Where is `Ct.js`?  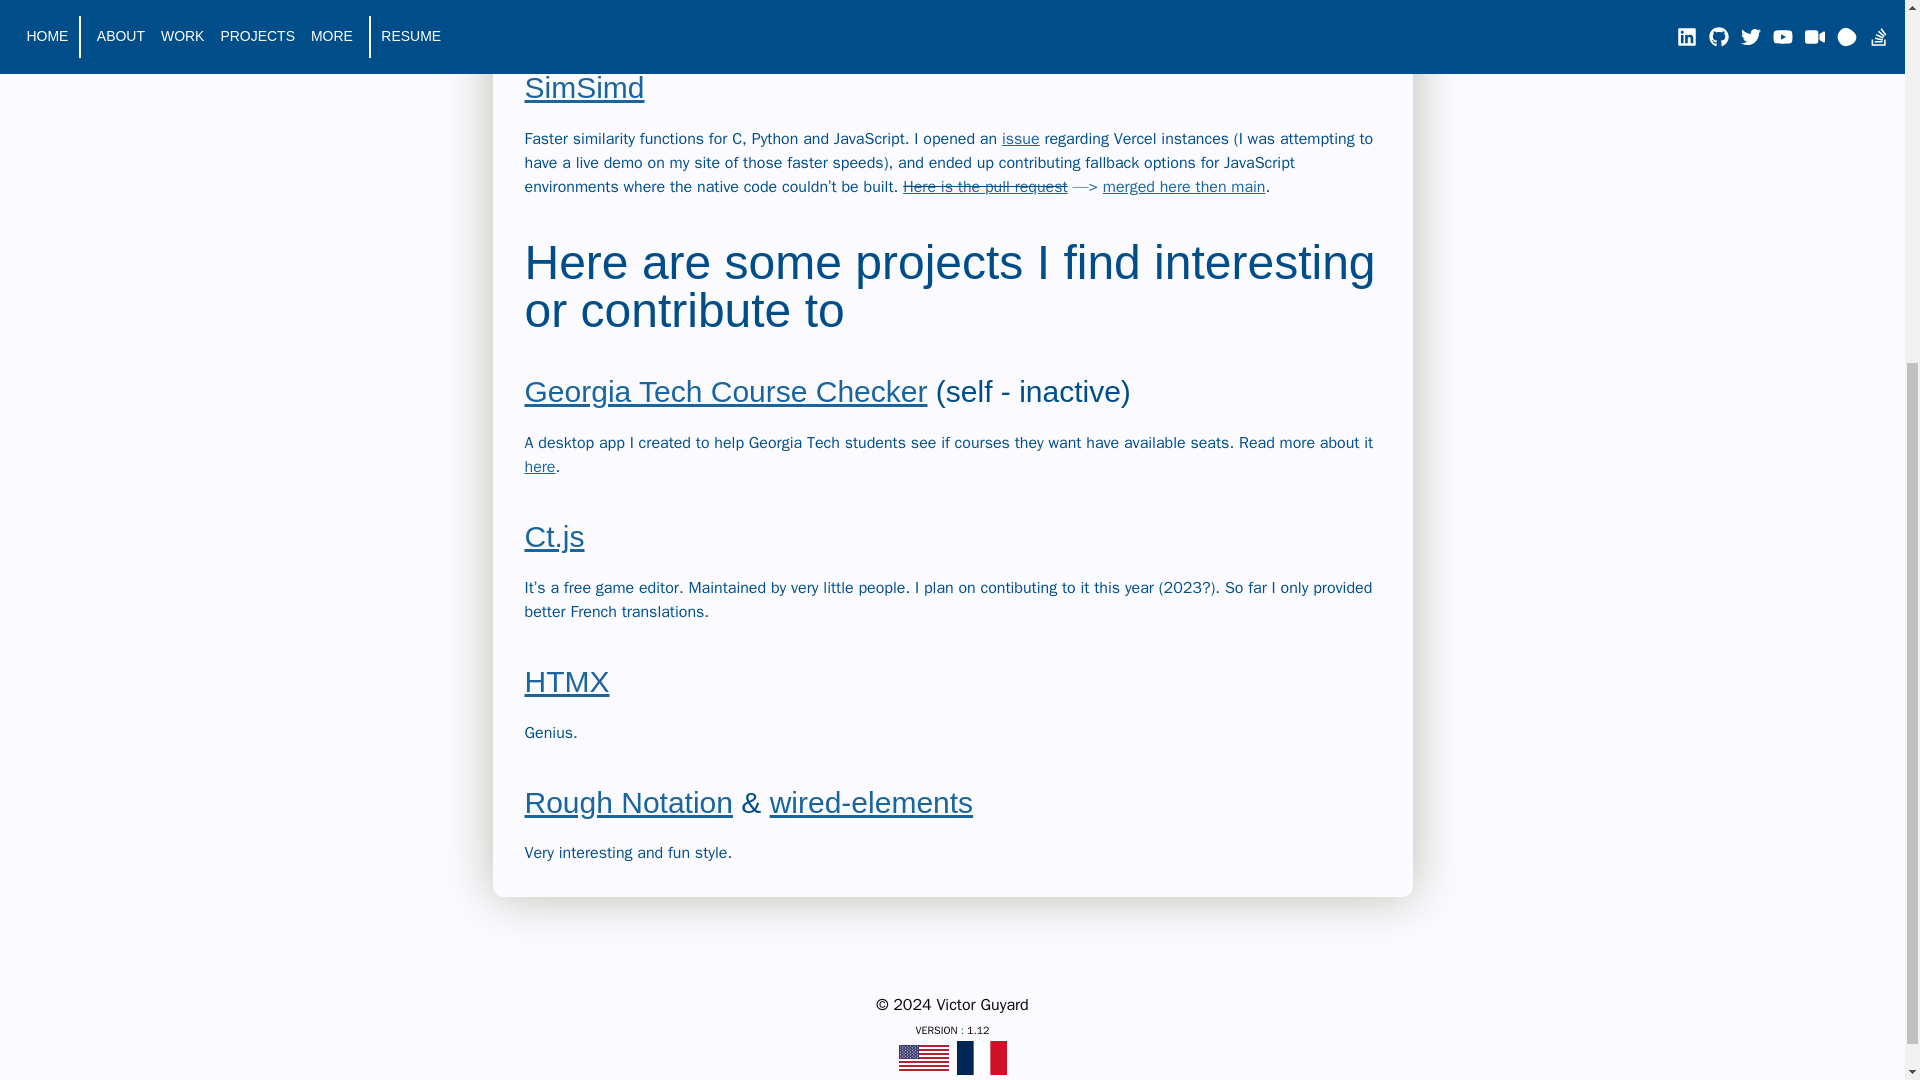
Ct.js is located at coordinates (554, 536).